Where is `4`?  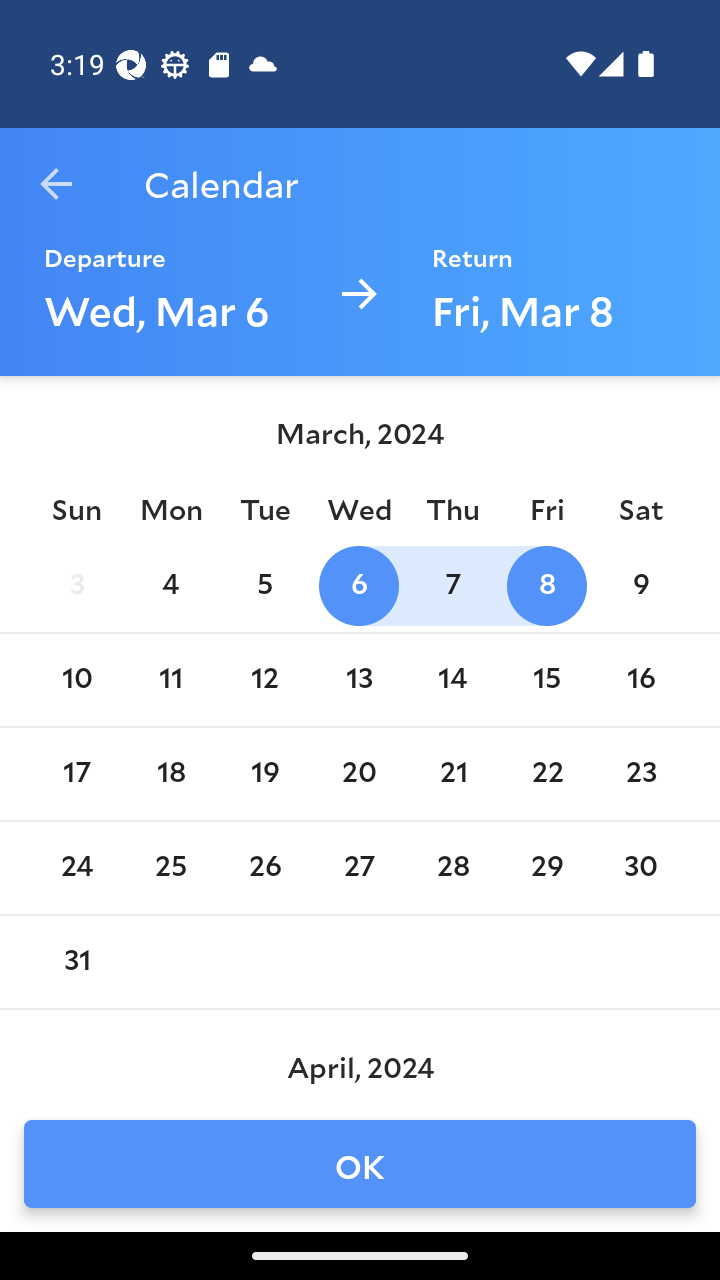 4 is located at coordinates (170, 586).